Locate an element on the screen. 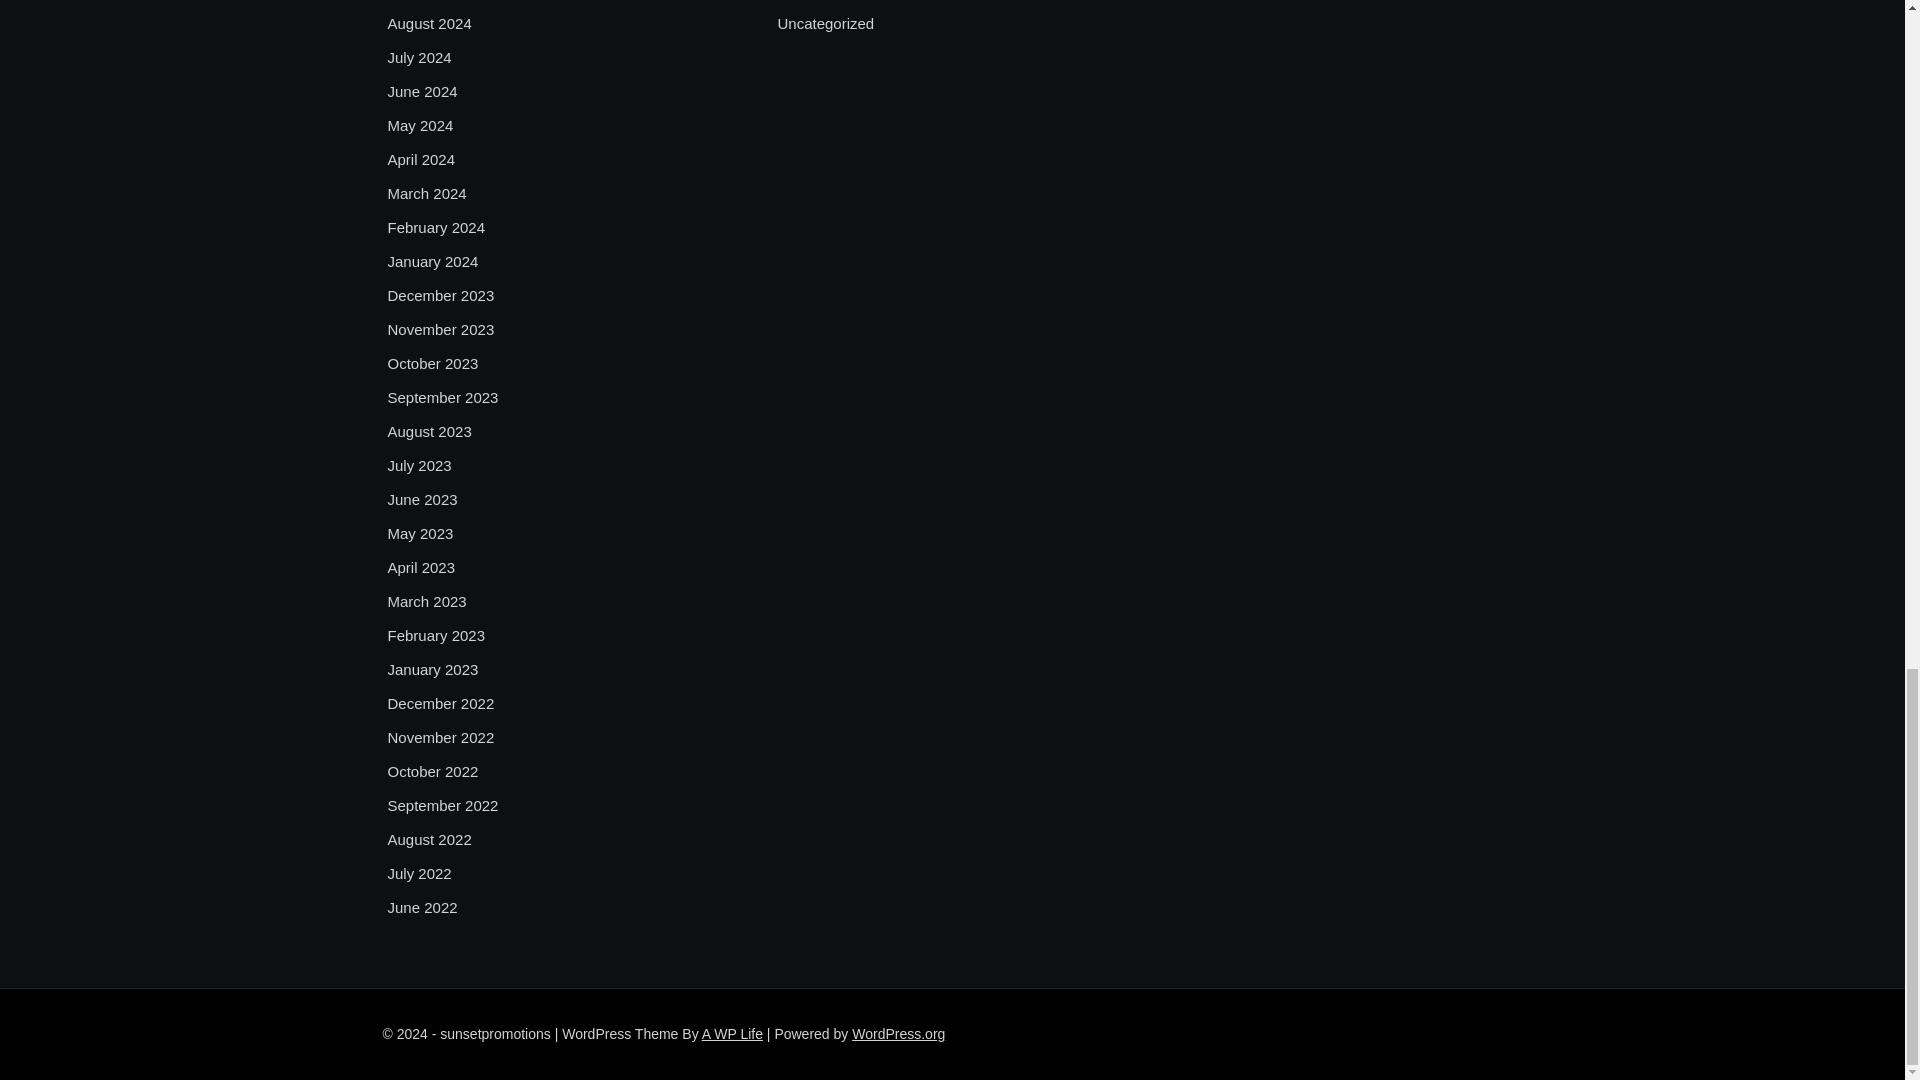 The width and height of the screenshot is (1920, 1080). January 2024 is located at coordinates (432, 262).